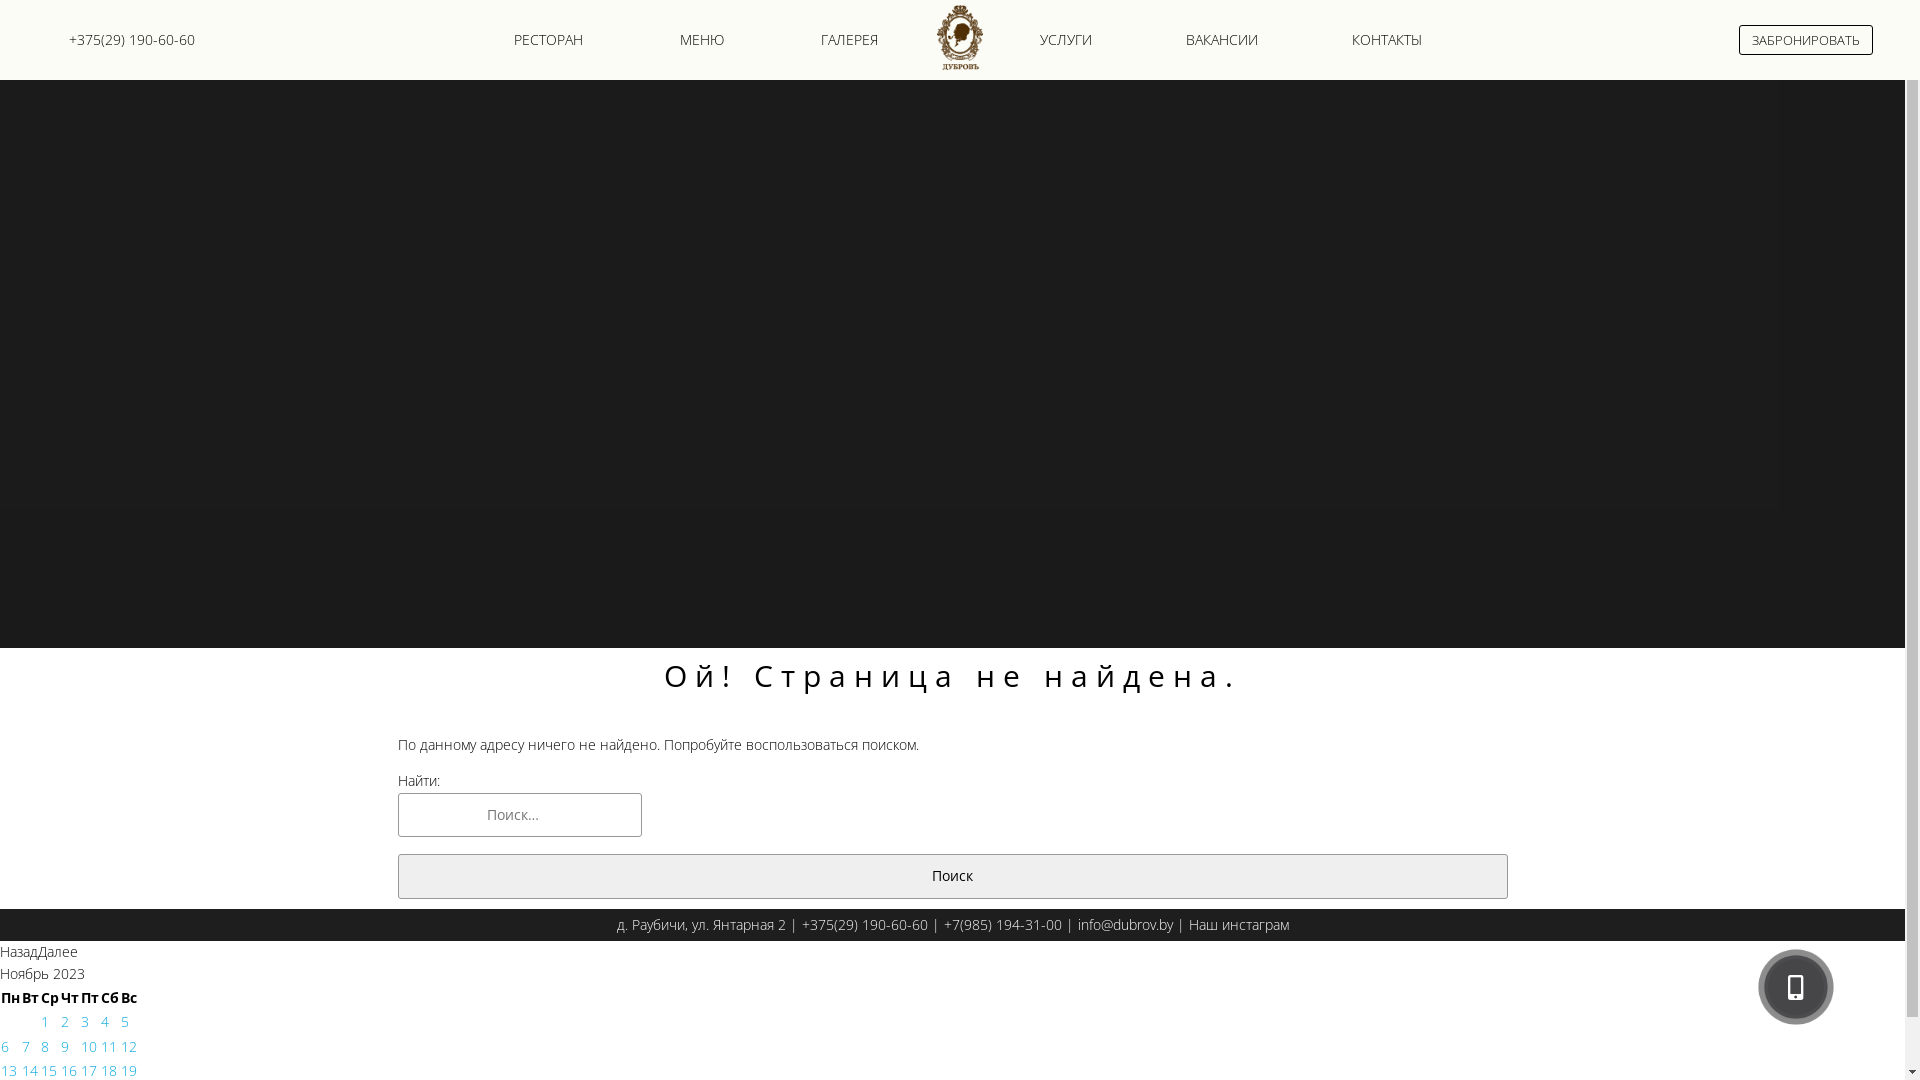 The width and height of the screenshot is (1920, 1080). What do you see at coordinates (45, 1046) in the screenshot?
I see `8` at bounding box center [45, 1046].